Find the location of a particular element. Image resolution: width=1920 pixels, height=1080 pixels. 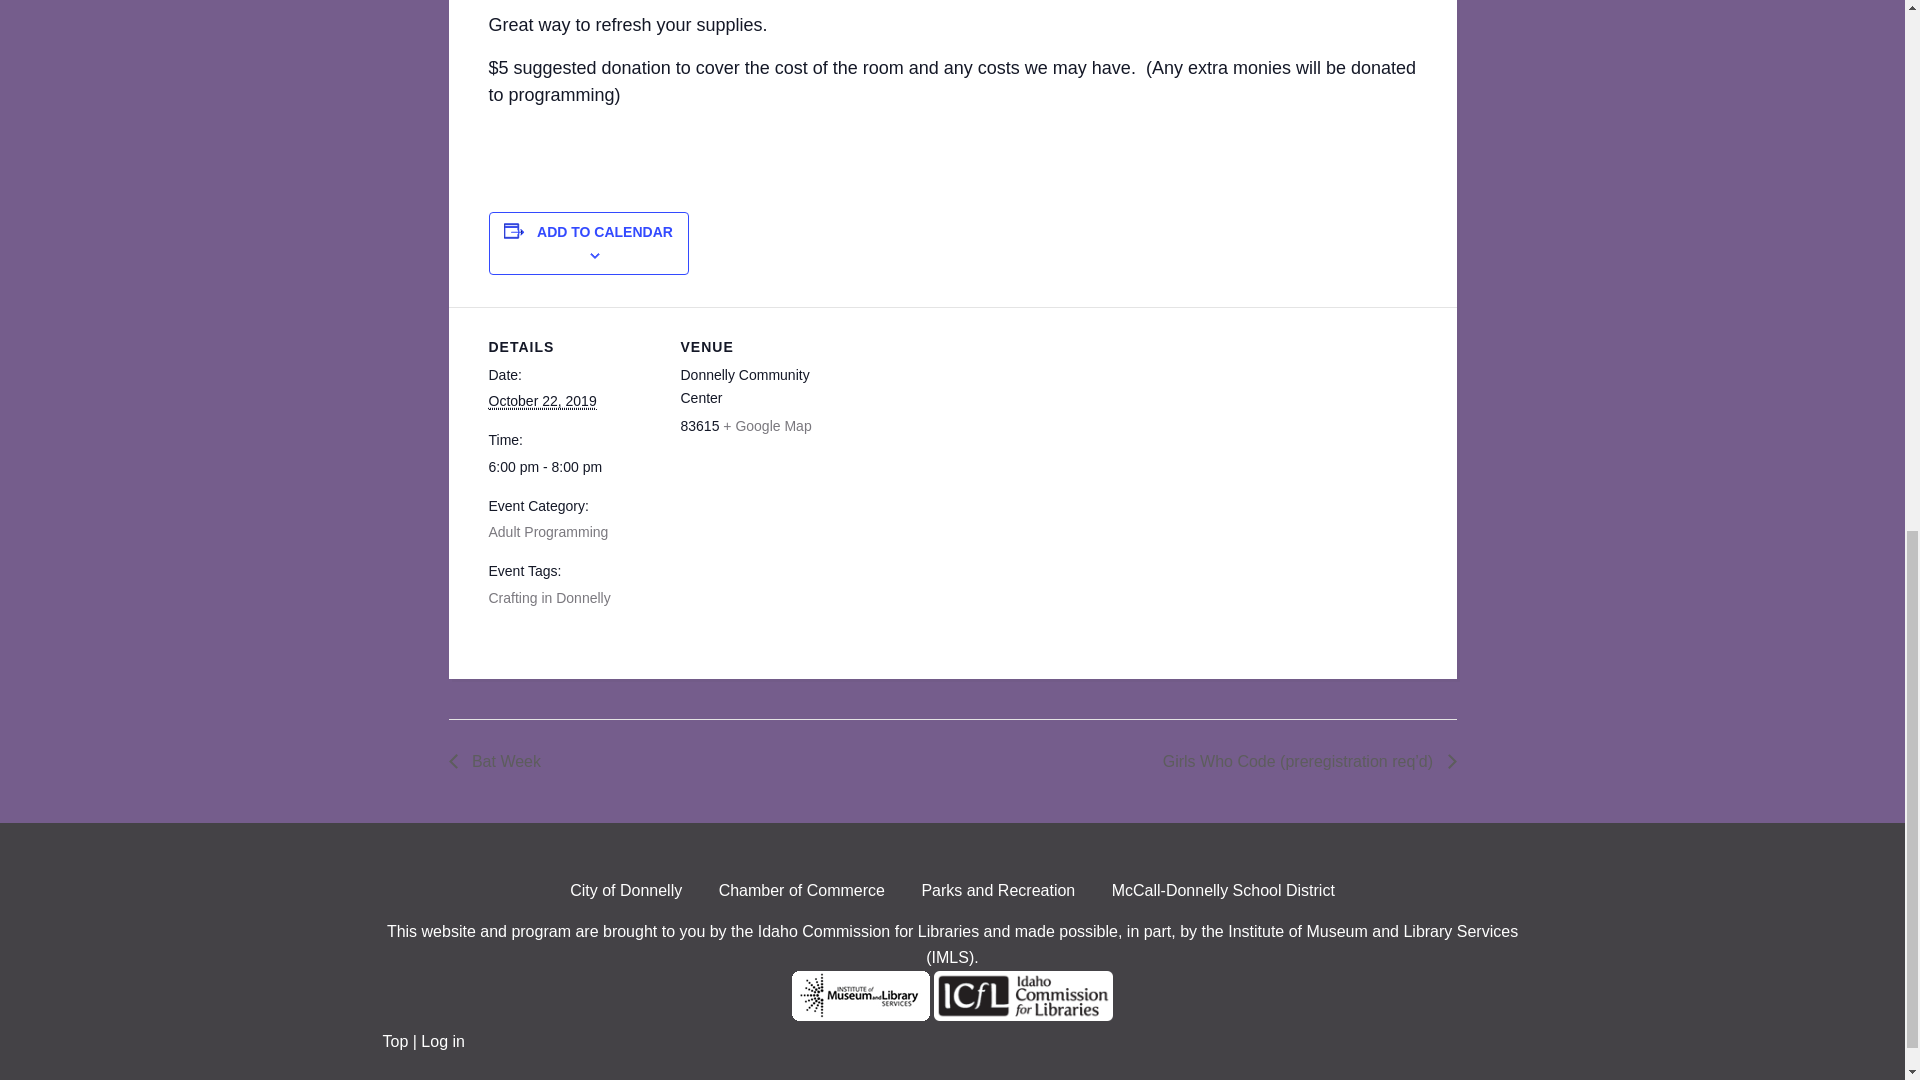

Click to view a Google Map is located at coordinates (766, 426).